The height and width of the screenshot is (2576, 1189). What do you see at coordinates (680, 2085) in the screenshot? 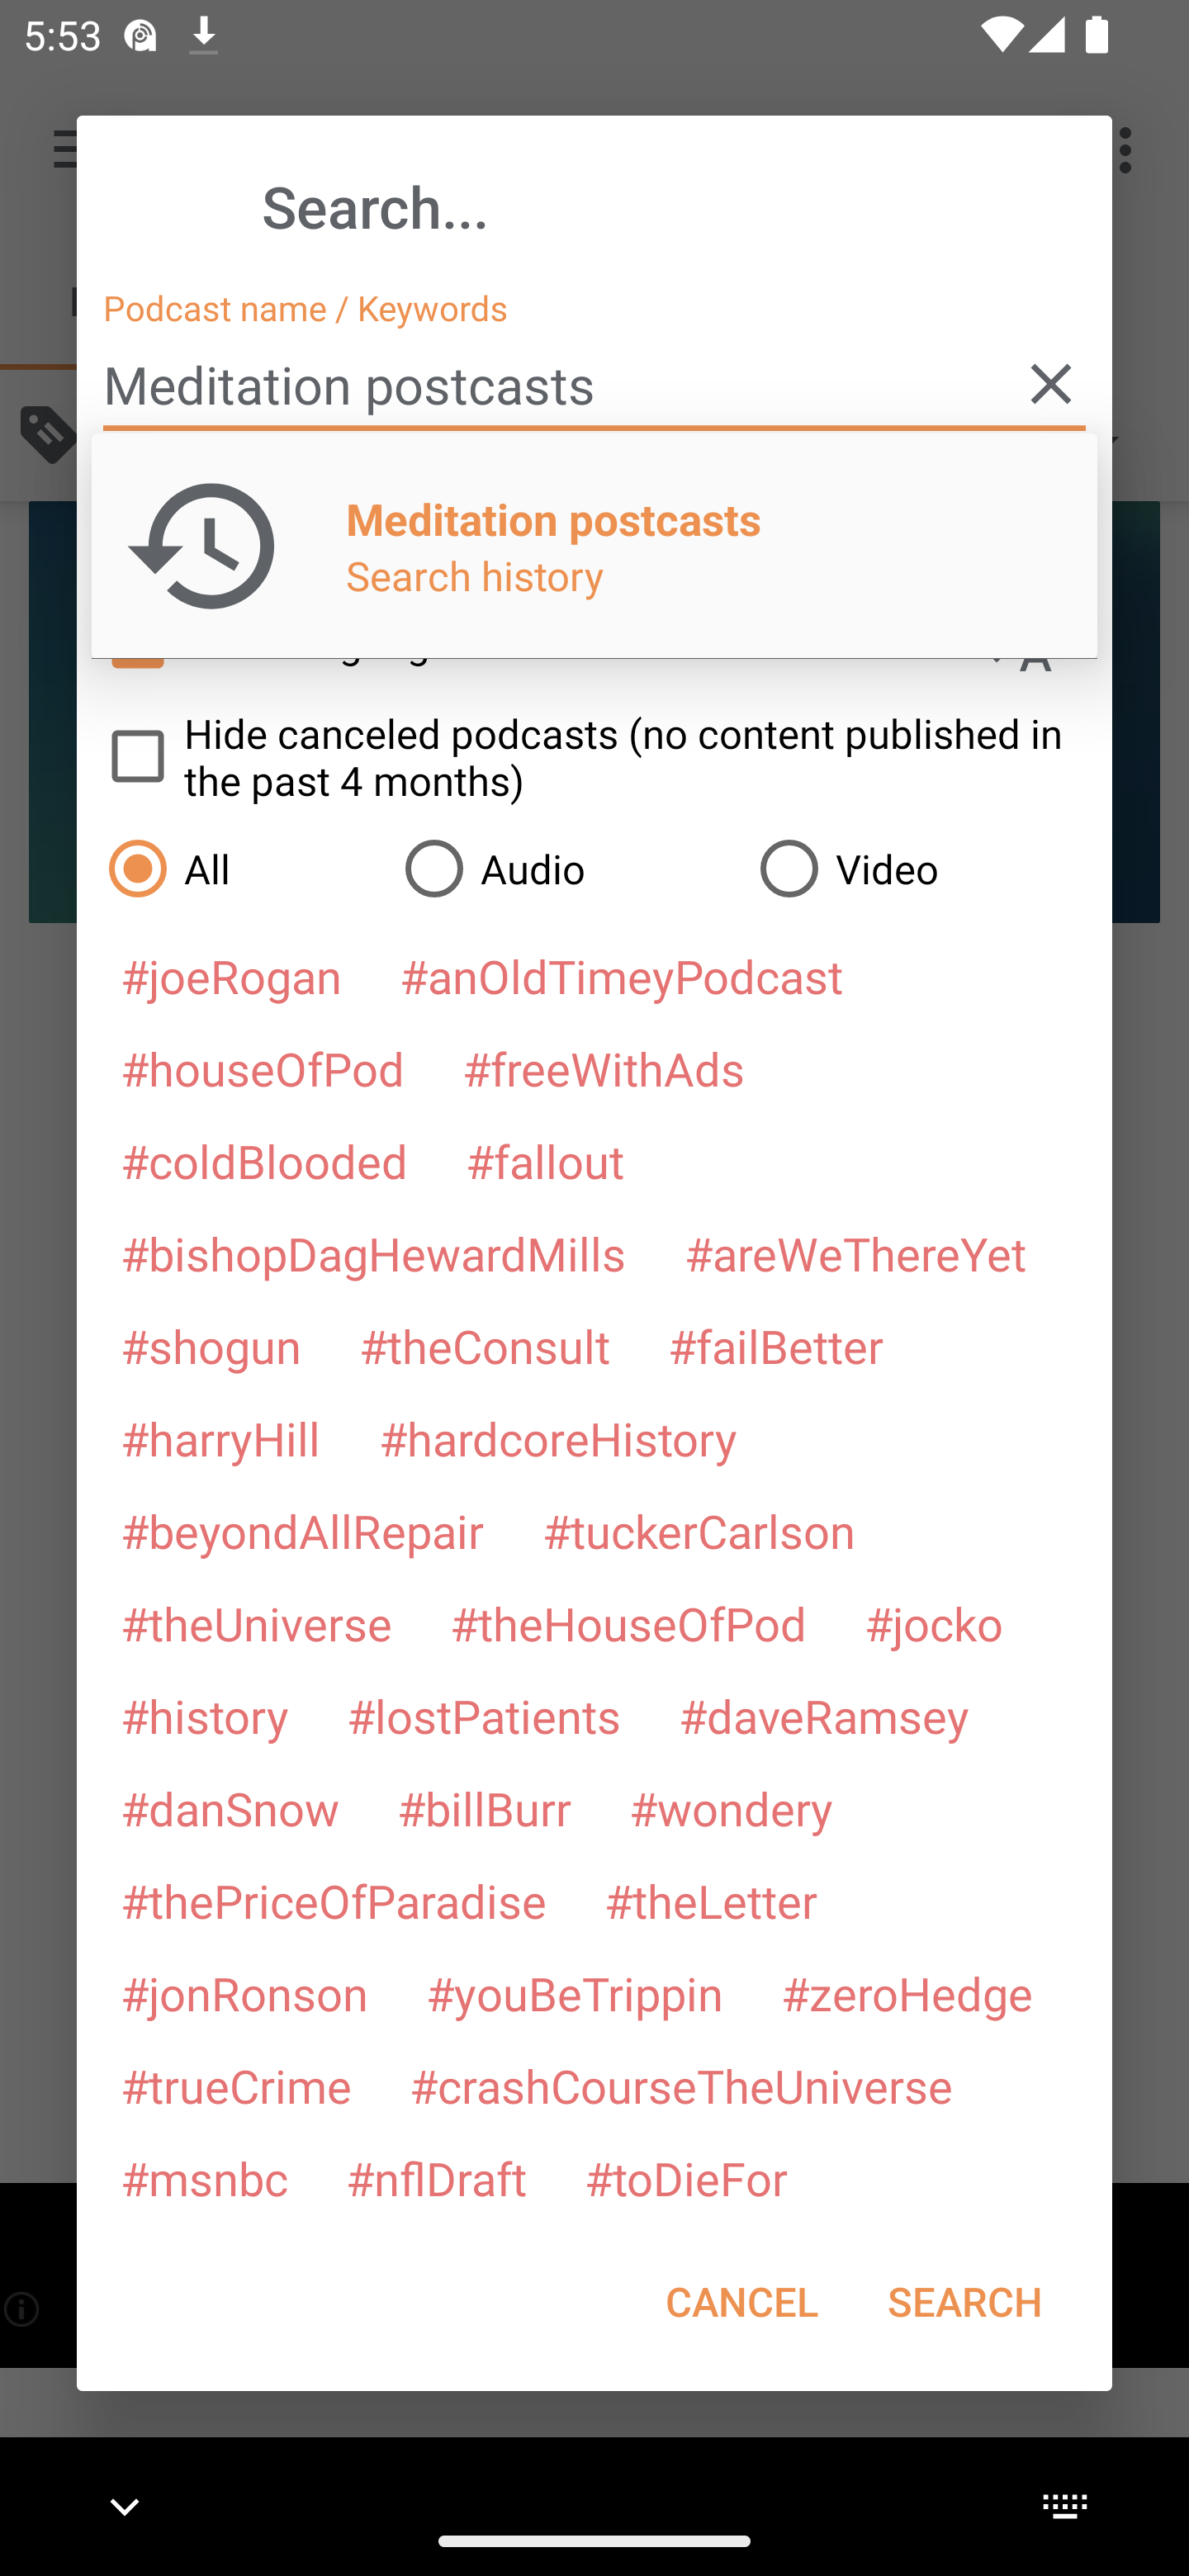
I see `#crashCourseTheUniverse` at bounding box center [680, 2085].